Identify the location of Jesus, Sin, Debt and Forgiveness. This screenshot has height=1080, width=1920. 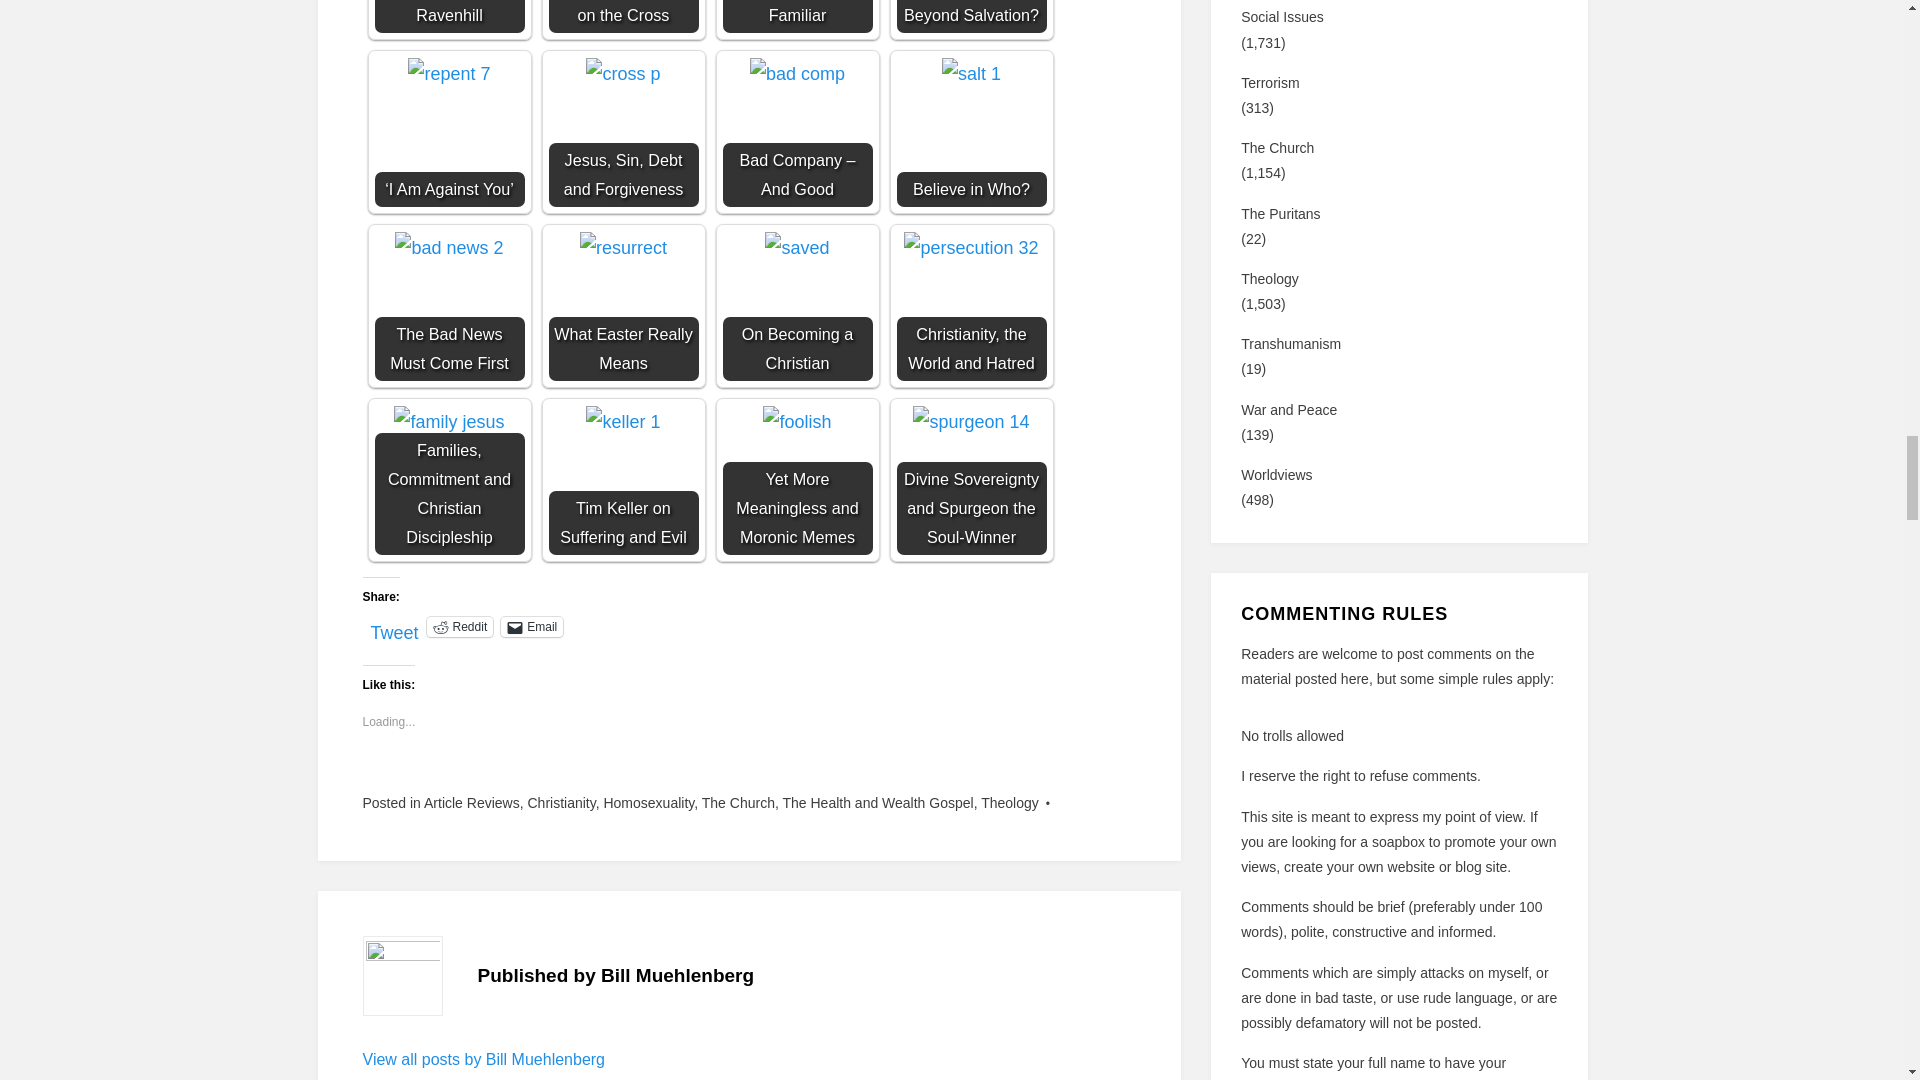
(622, 74).